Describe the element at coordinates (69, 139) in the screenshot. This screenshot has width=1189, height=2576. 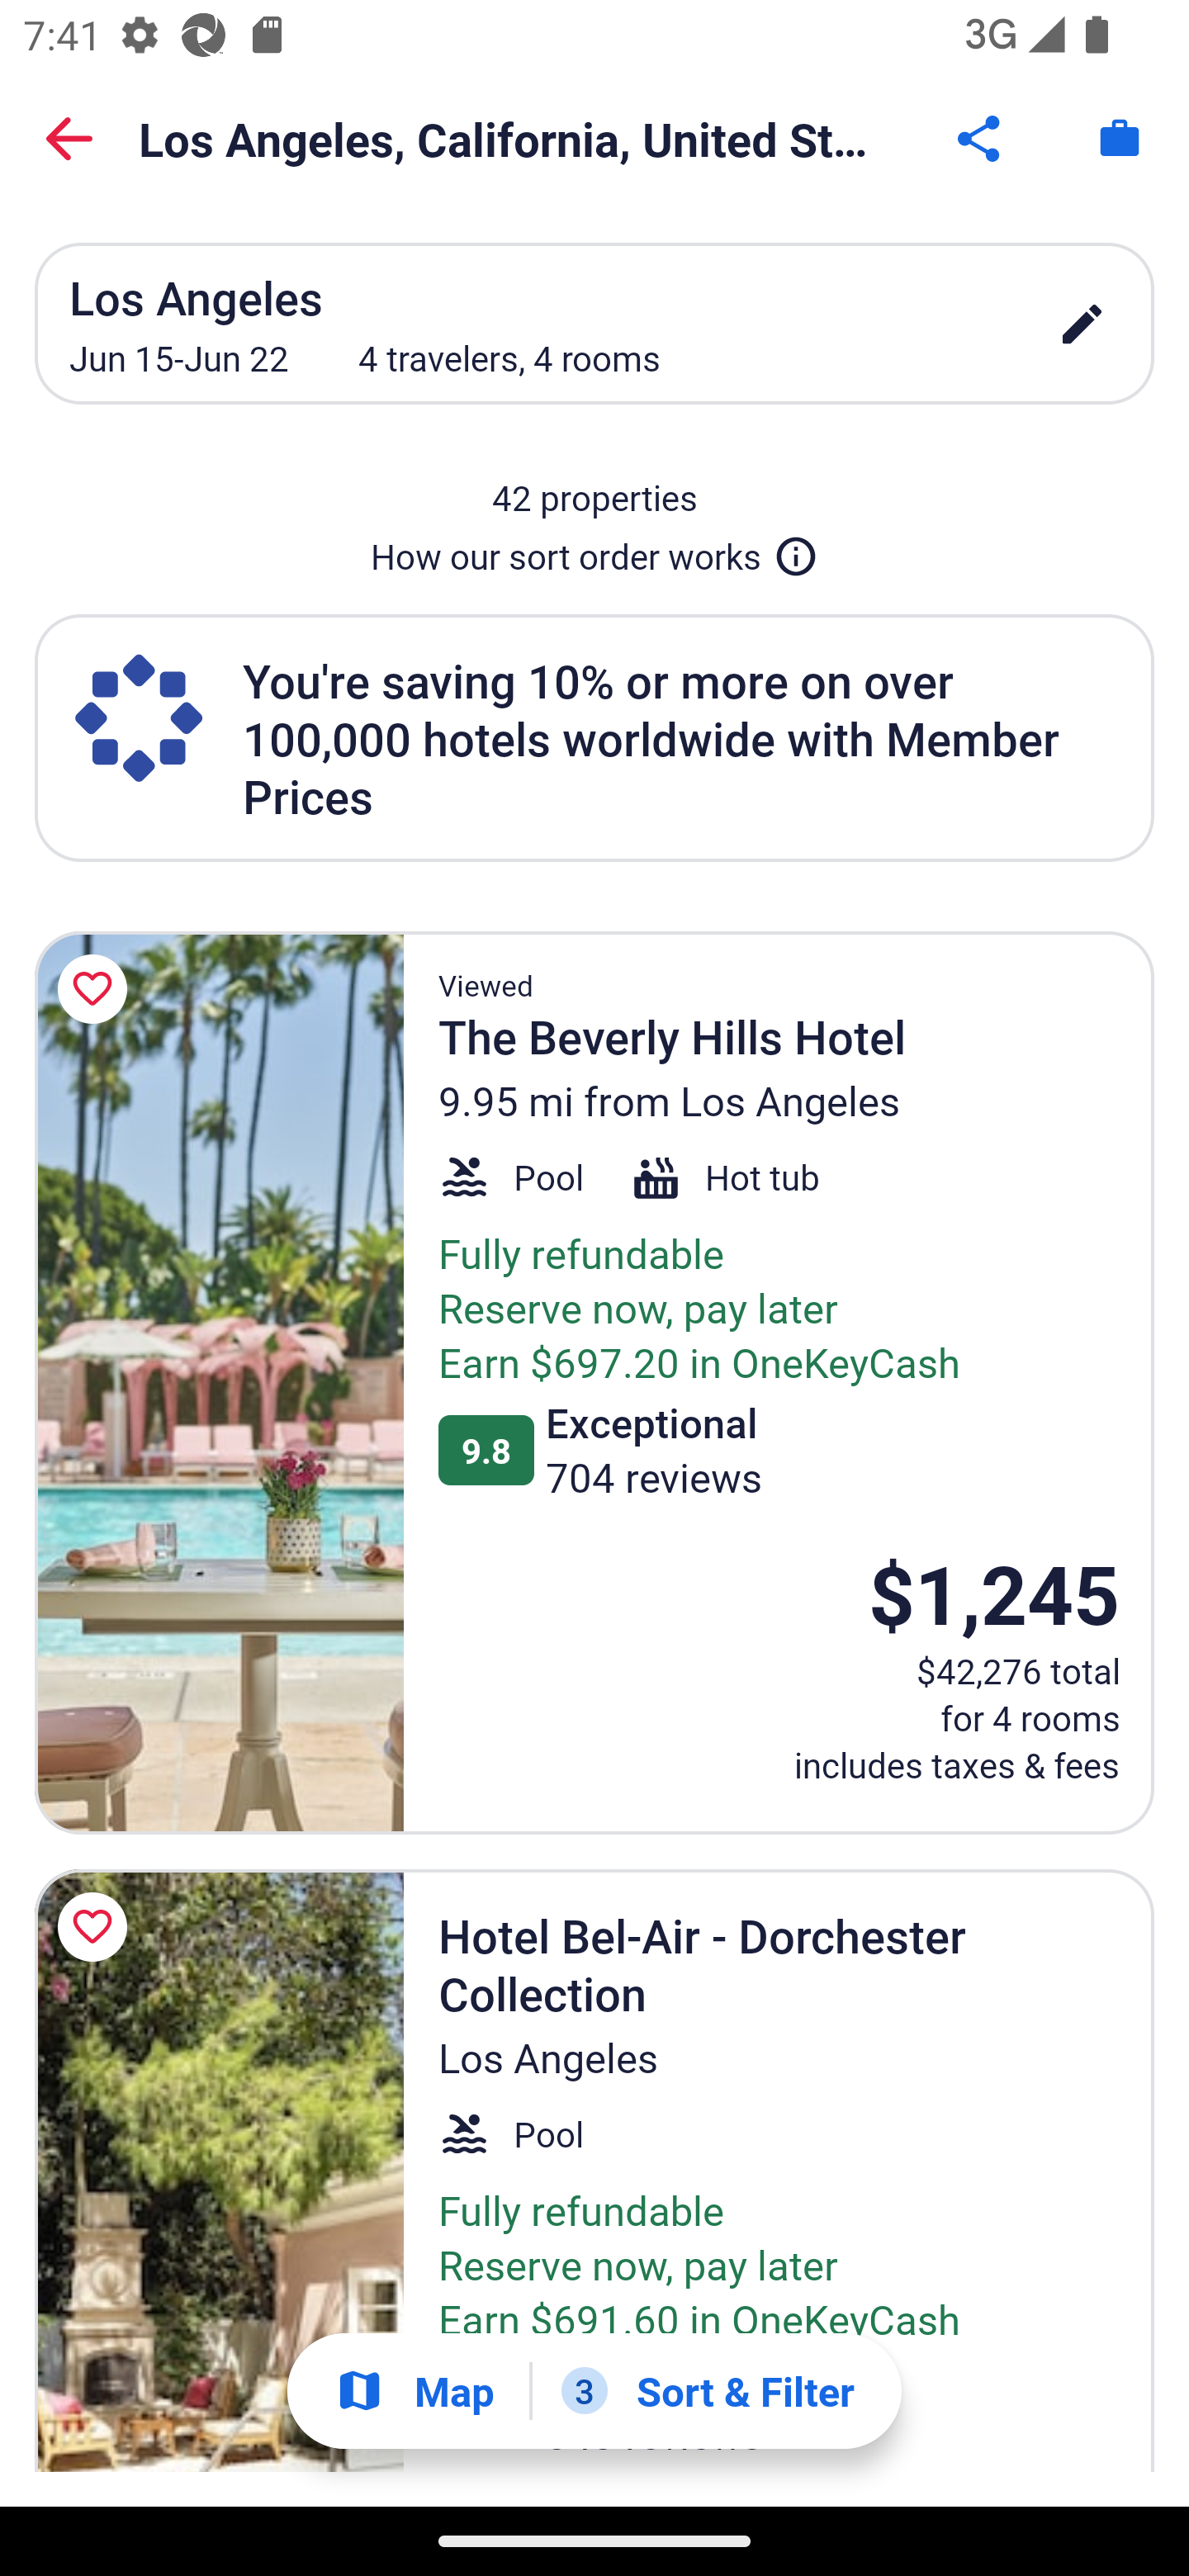
I see `Back` at that location.